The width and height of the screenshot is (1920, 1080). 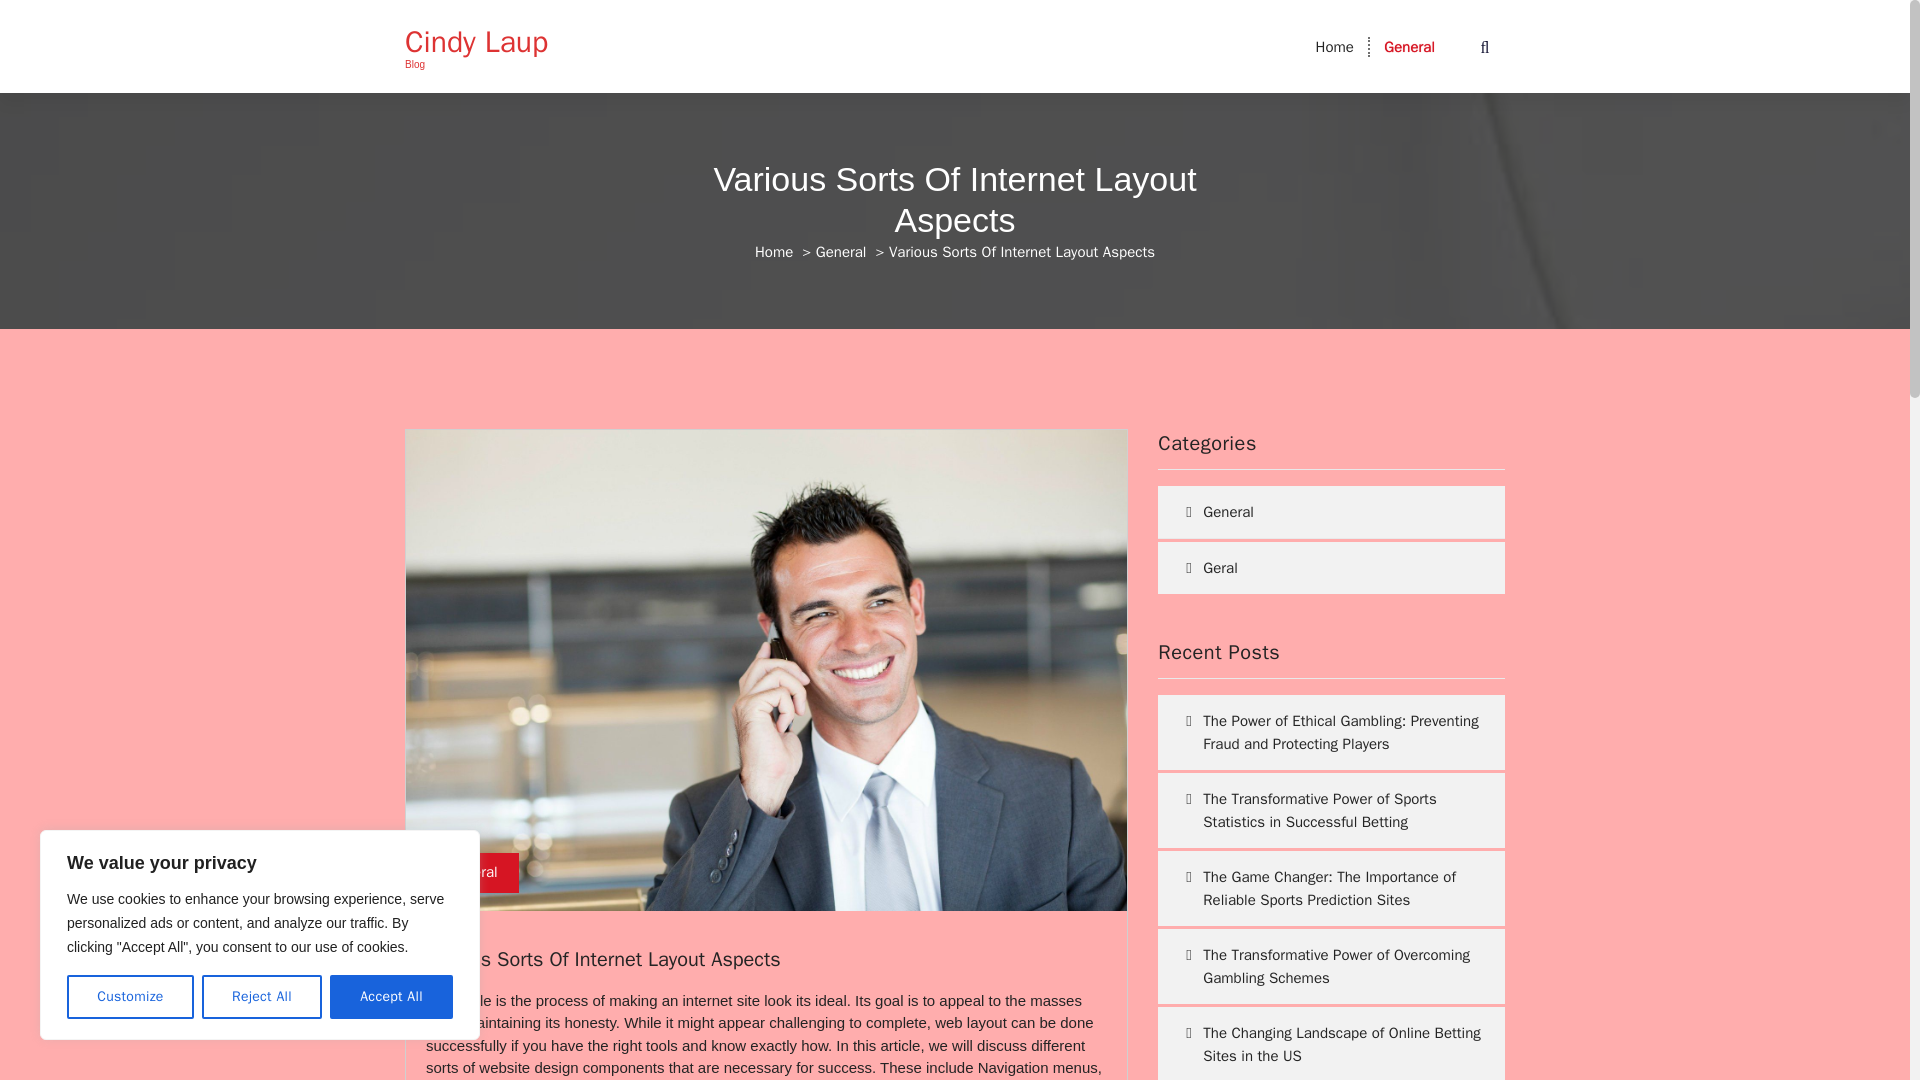 I want to click on Home, so click(x=1334, y=46).